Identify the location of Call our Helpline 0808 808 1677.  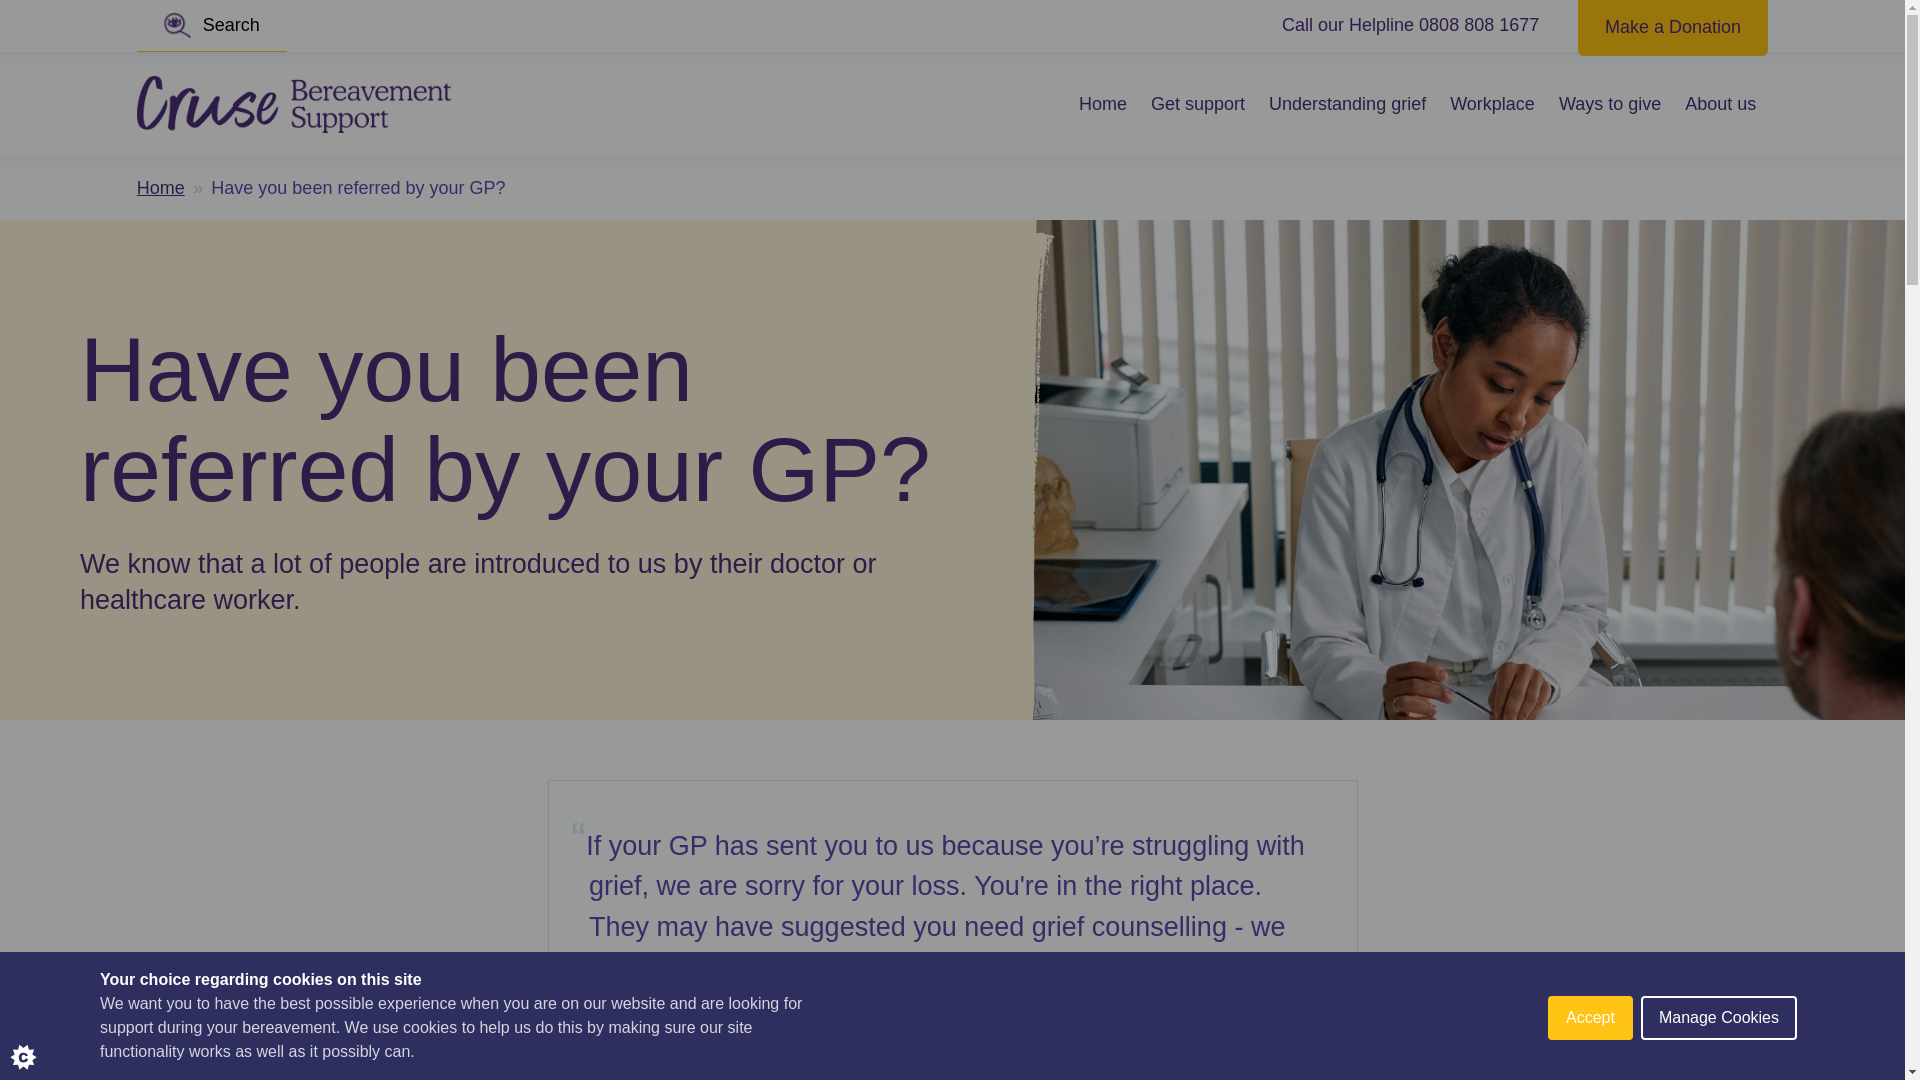
(1410, 25).